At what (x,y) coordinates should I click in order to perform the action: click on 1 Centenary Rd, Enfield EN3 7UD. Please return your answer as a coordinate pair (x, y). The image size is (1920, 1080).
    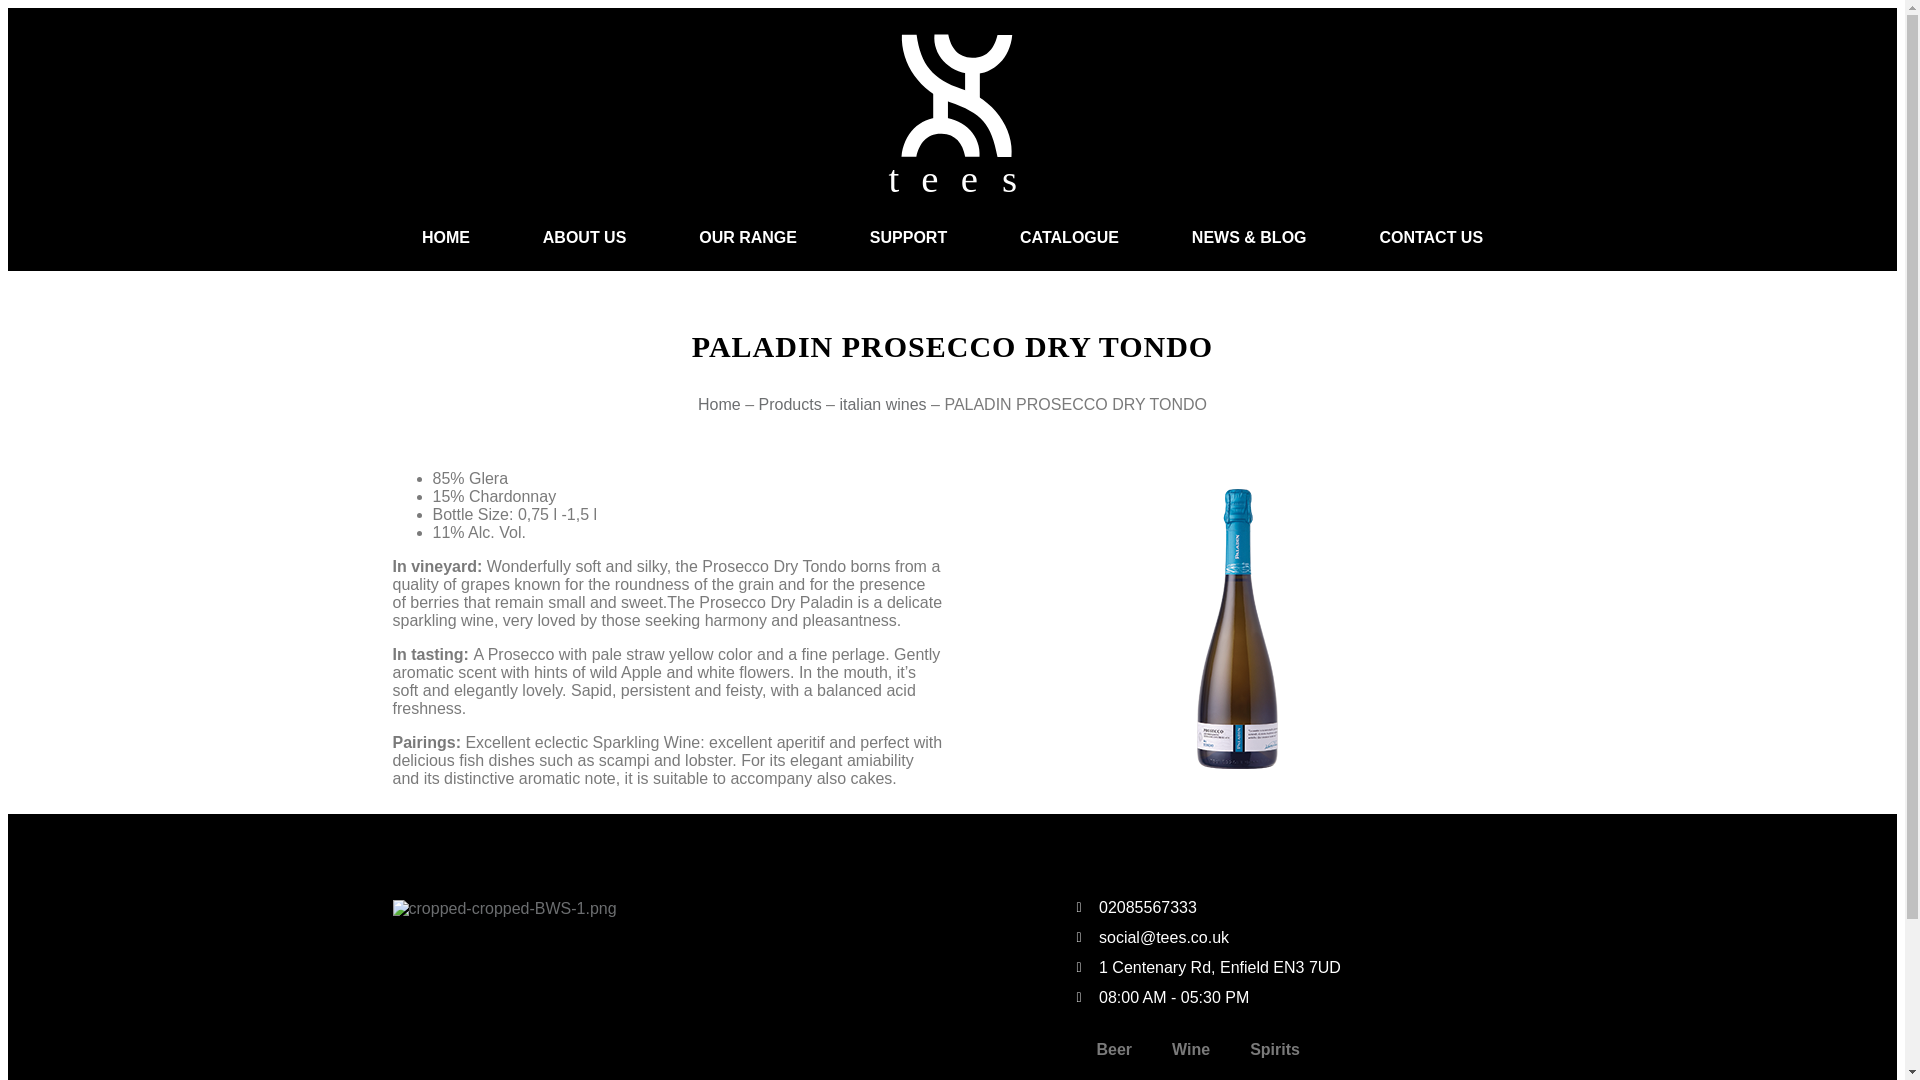
    Looking at the image, I should click on (1294, 968).